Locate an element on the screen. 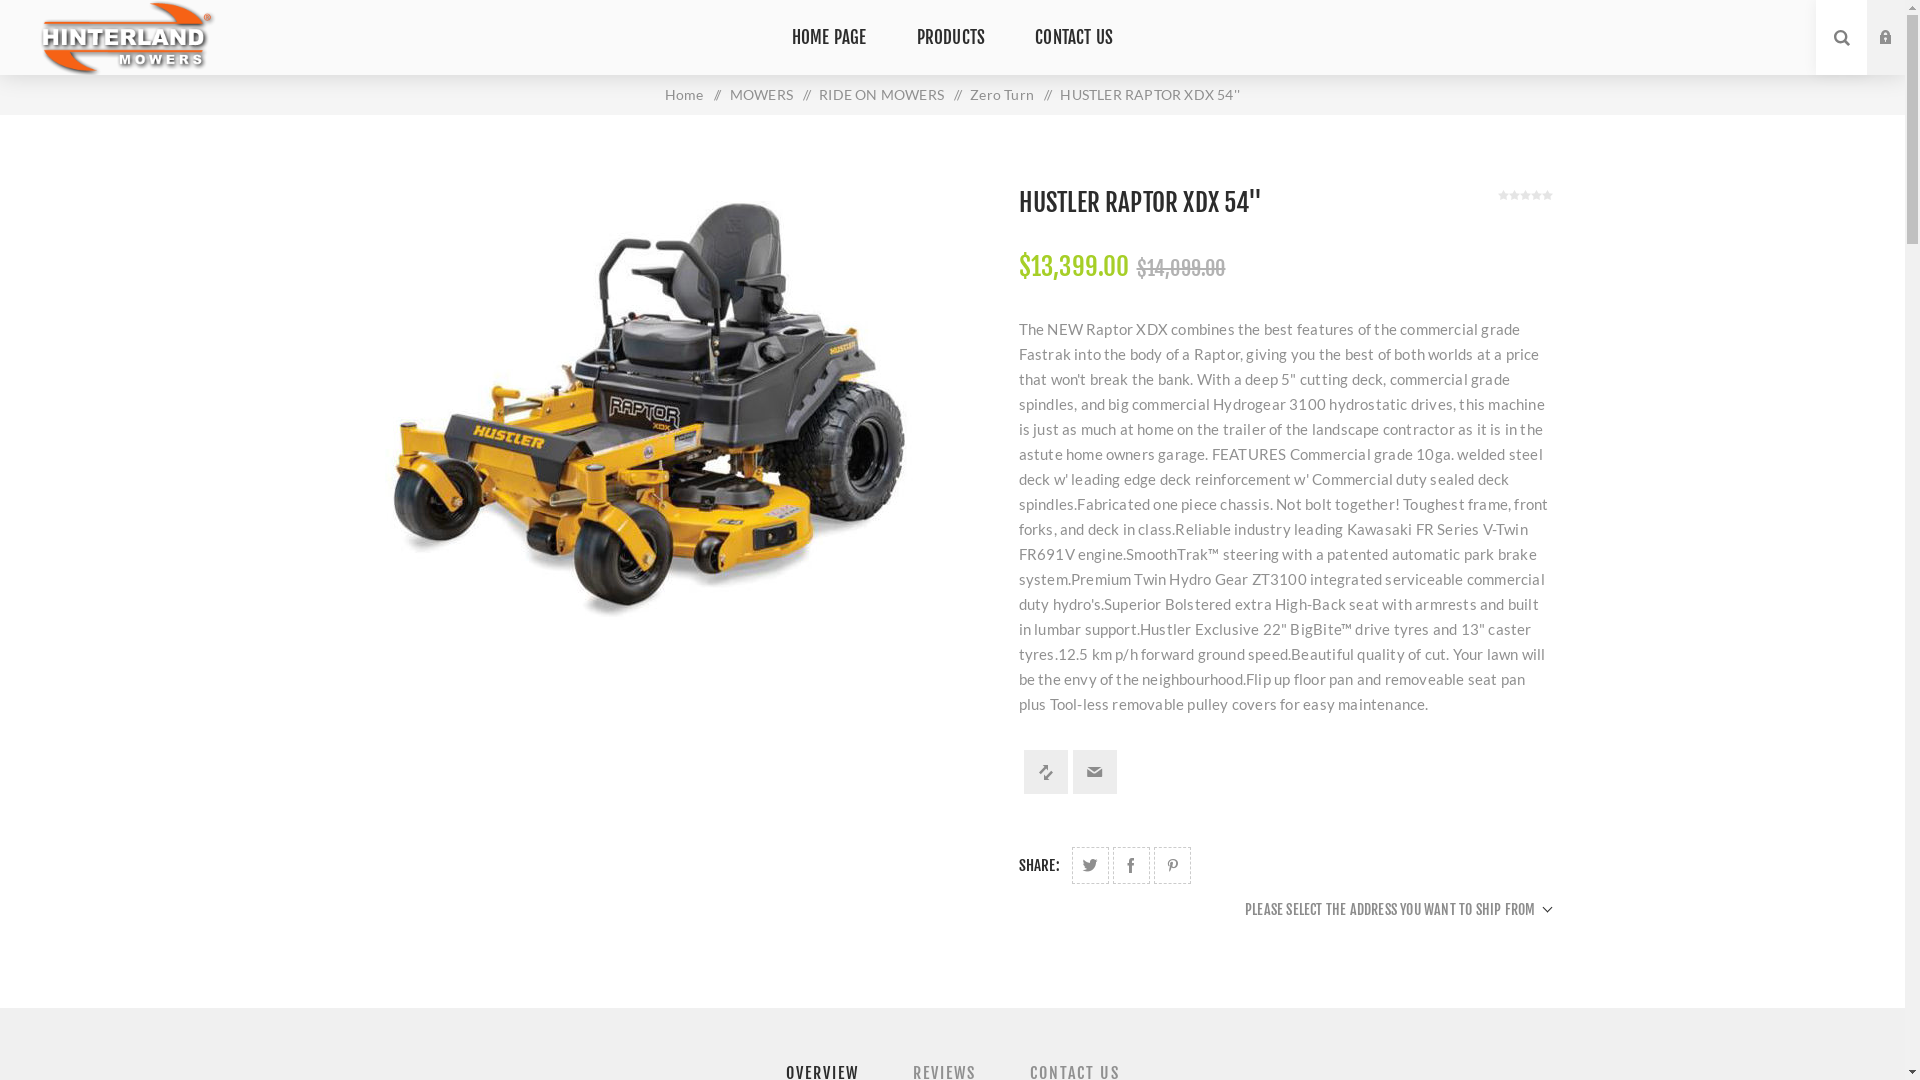 This screenshot has width=1920, height=1080. SHARE ON TWITTER is located at coordinates (1090, 866).